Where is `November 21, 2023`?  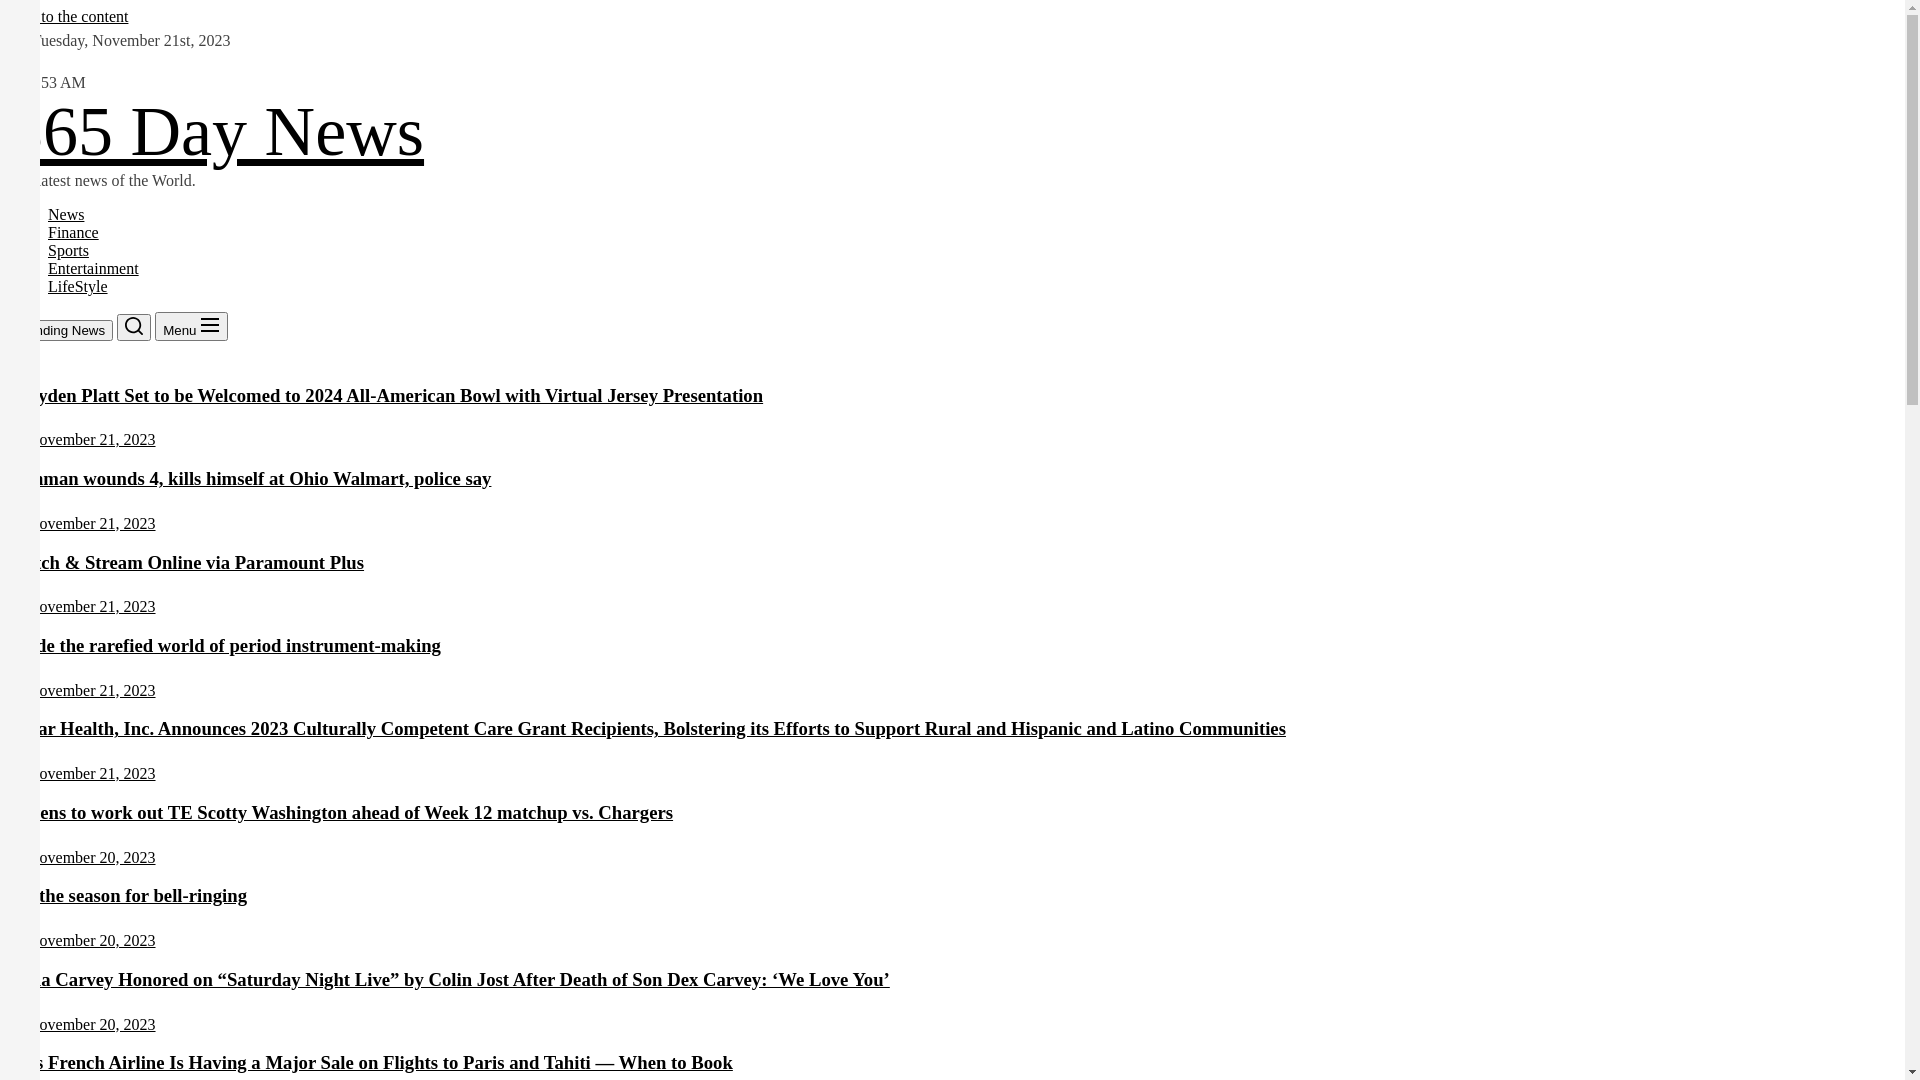
November 21, 2023 is located at coordinates (92, 690).